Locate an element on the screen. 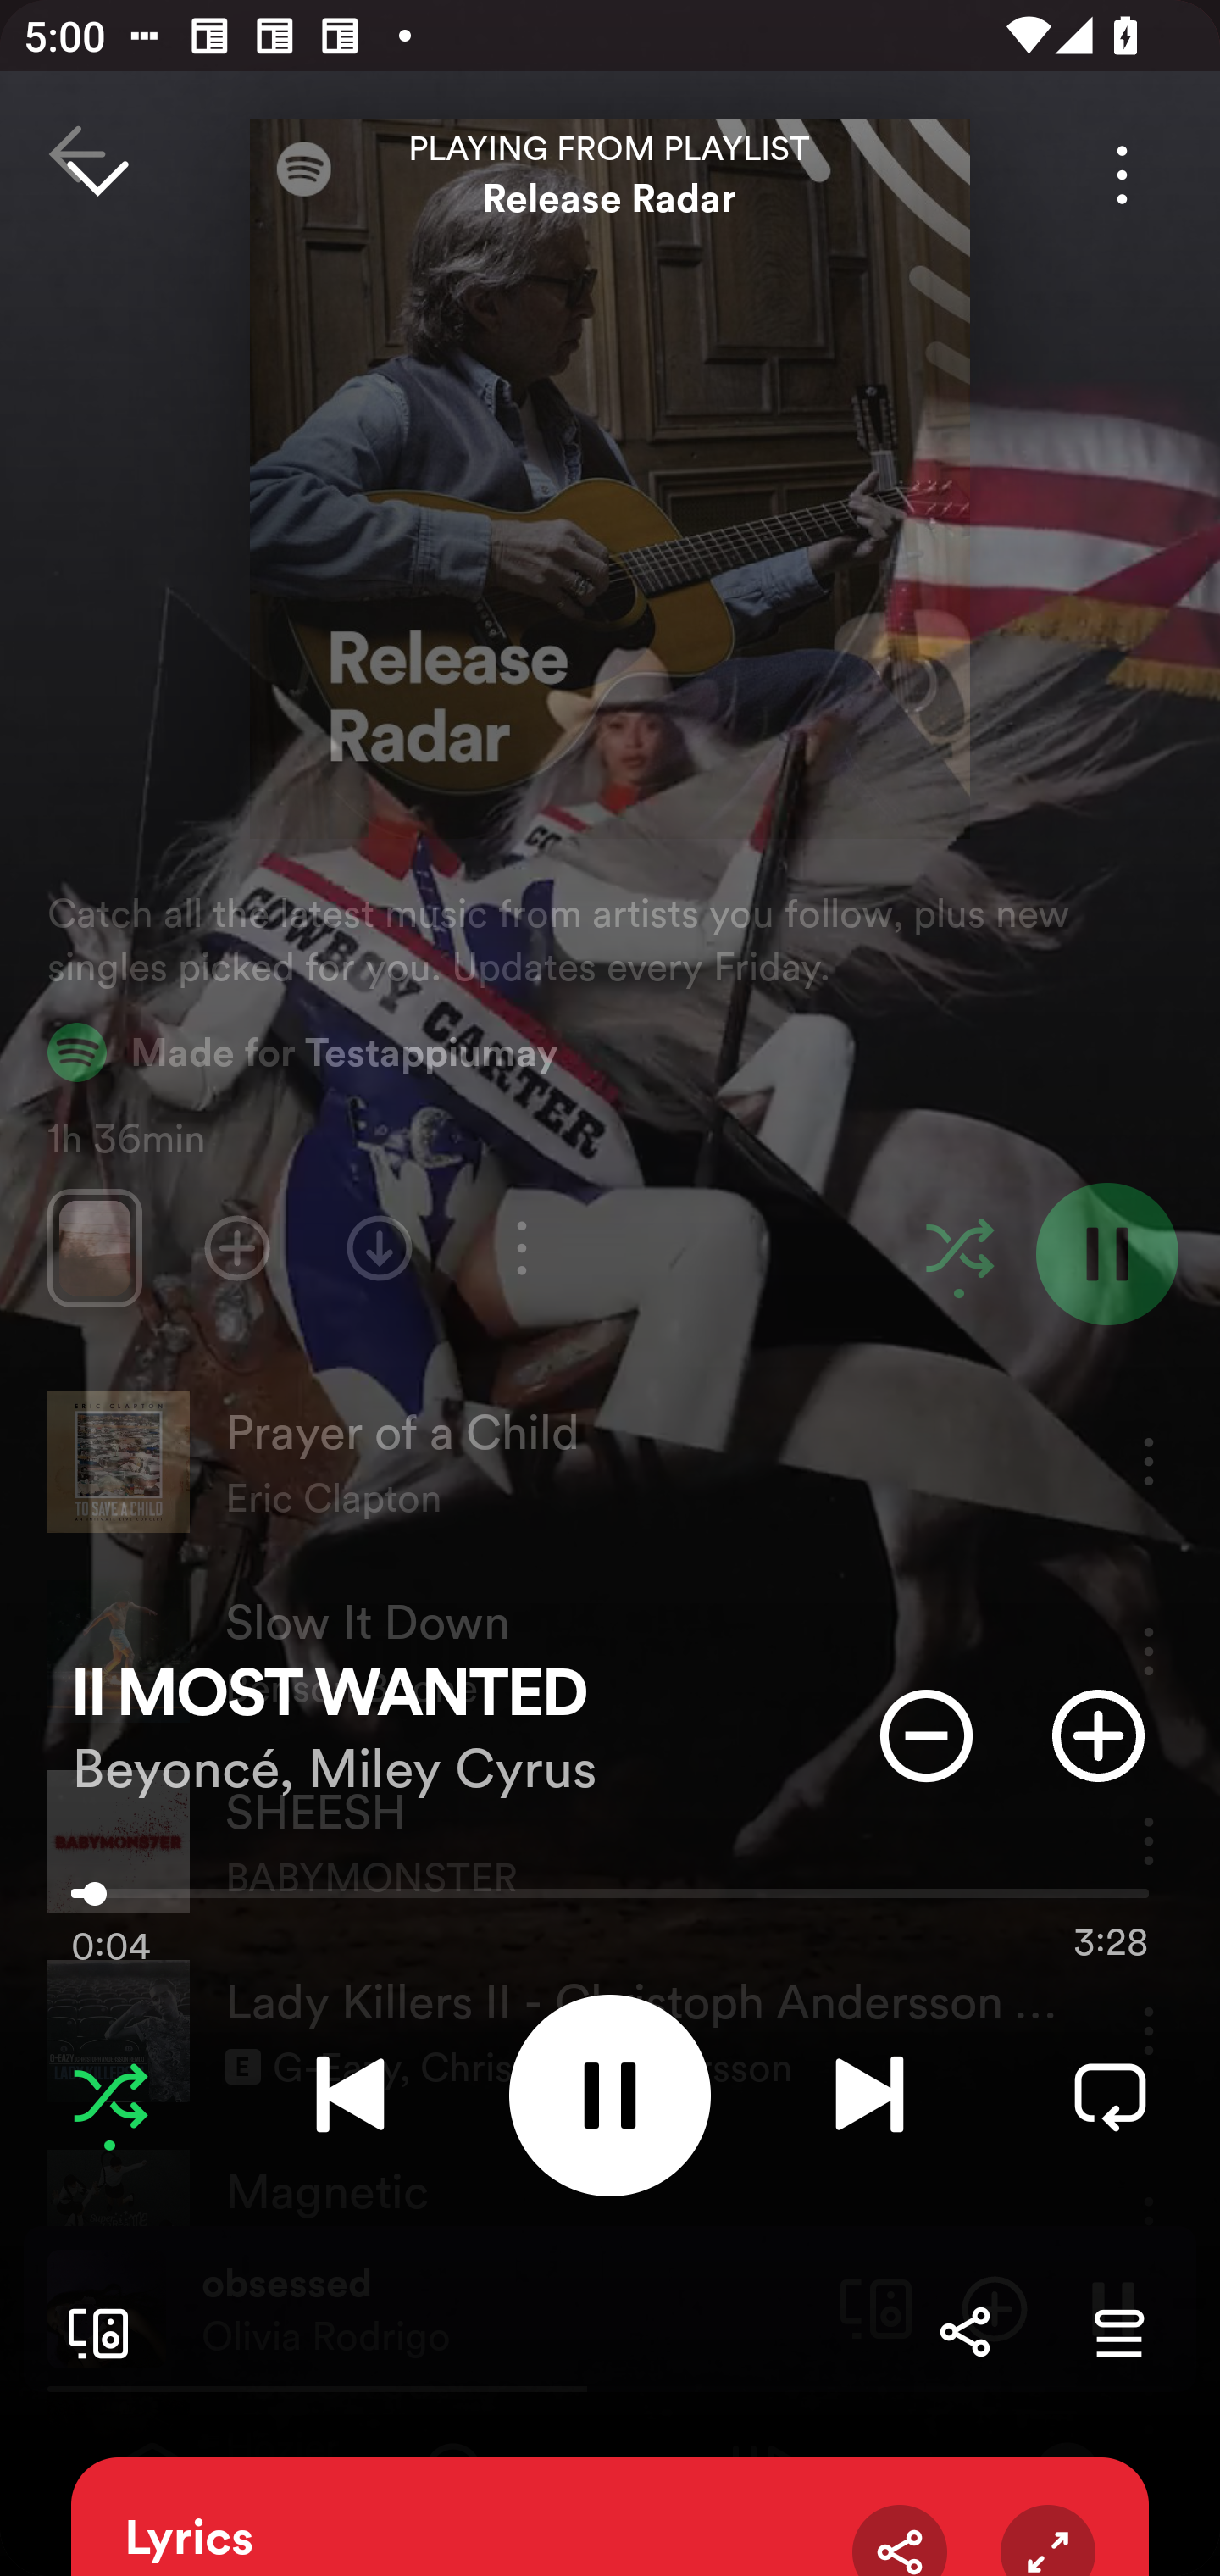 This screenshot has height=2576, width=1220. PLAYING FROM PLAYLIST Release Radar is located at coordinates (610, 175).